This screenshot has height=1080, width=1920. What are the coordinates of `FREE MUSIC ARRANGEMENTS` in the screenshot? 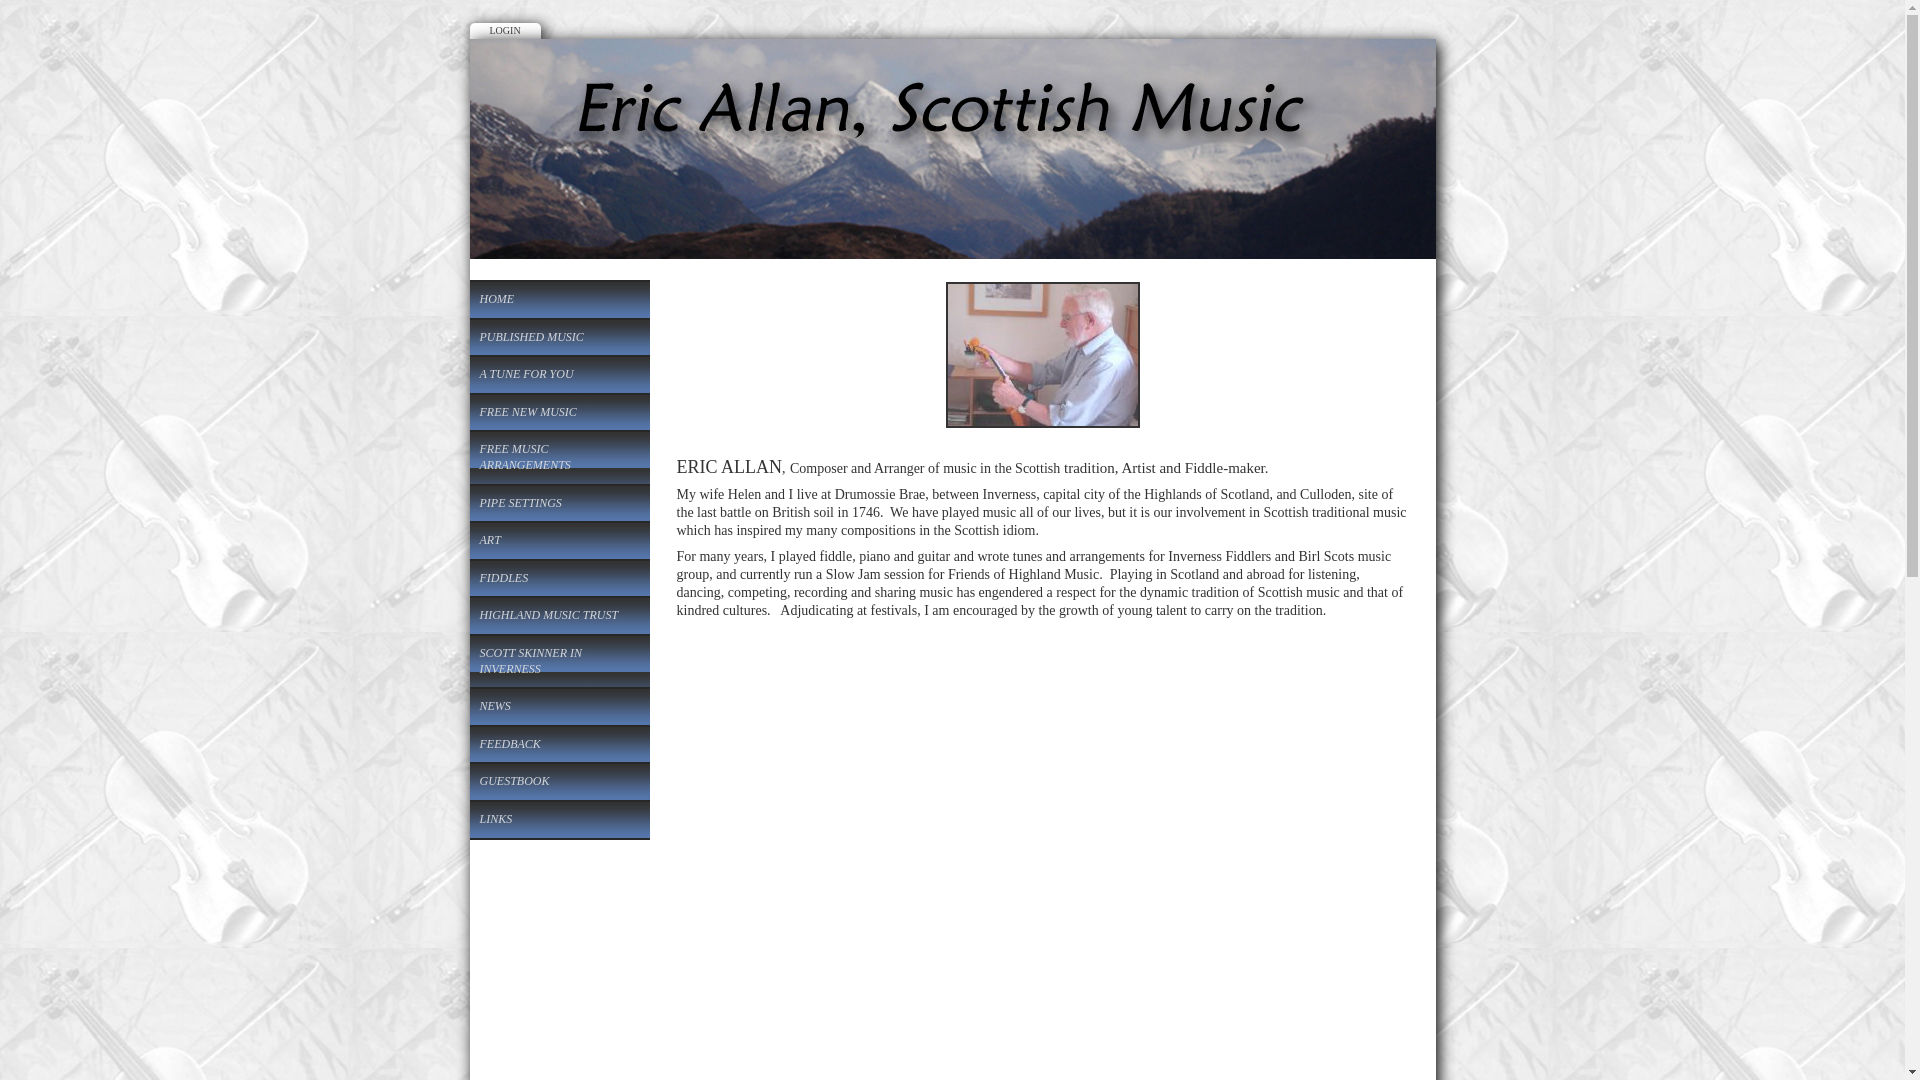 It's located at (560, 457).